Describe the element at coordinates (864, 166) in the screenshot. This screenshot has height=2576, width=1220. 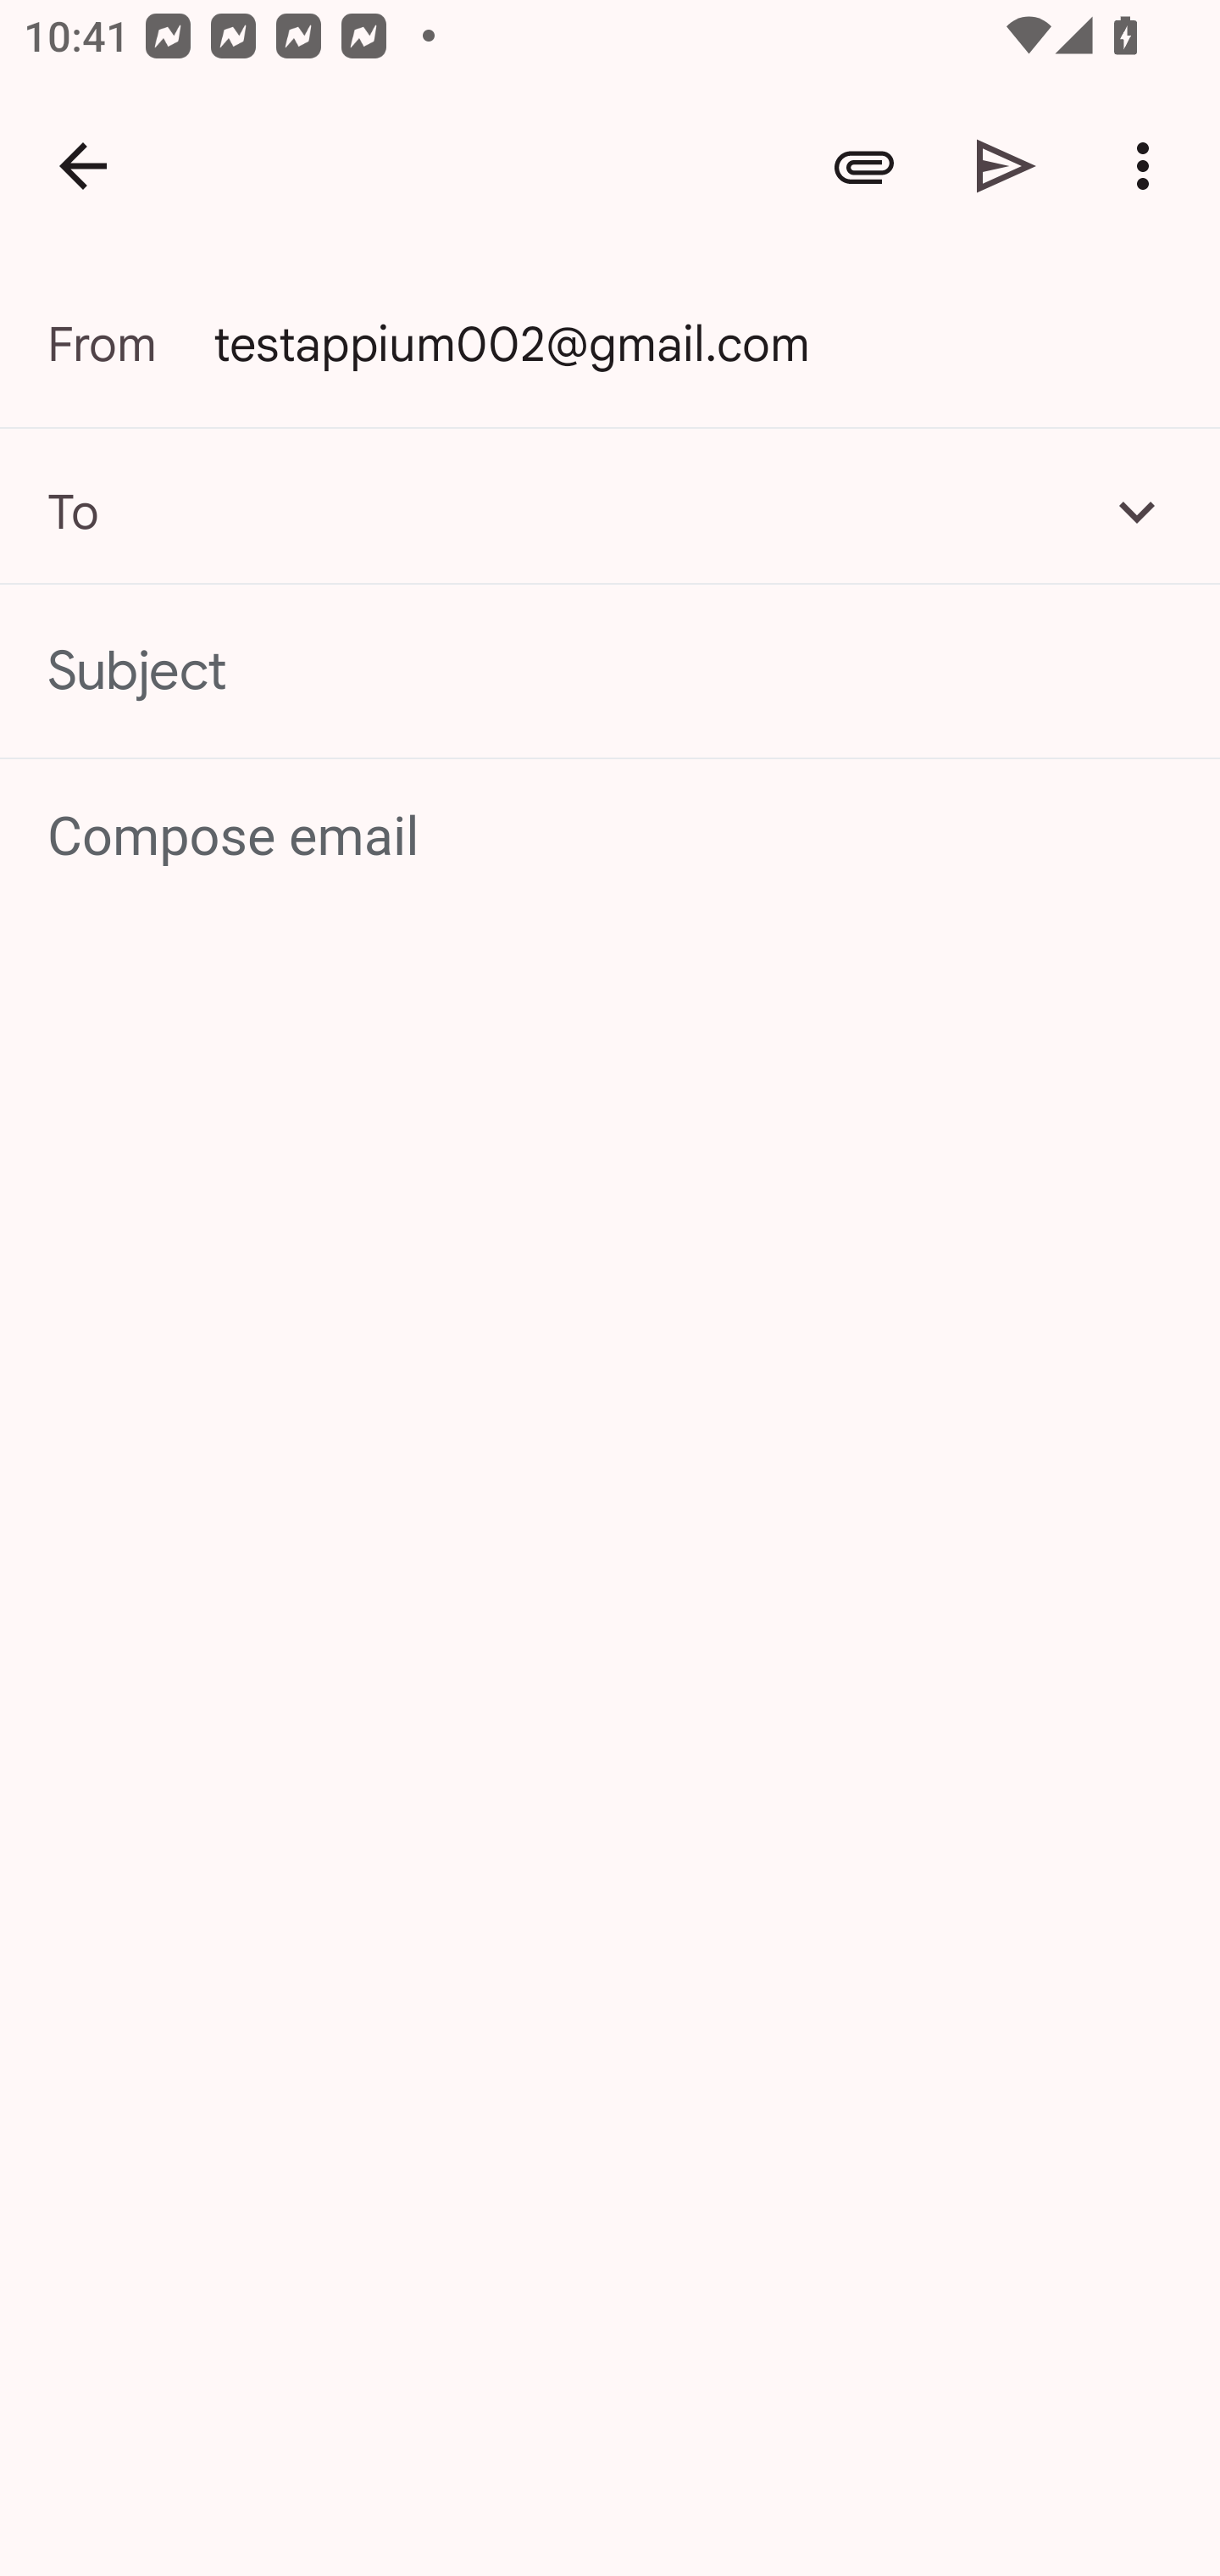
I see `Attach file` at that location.